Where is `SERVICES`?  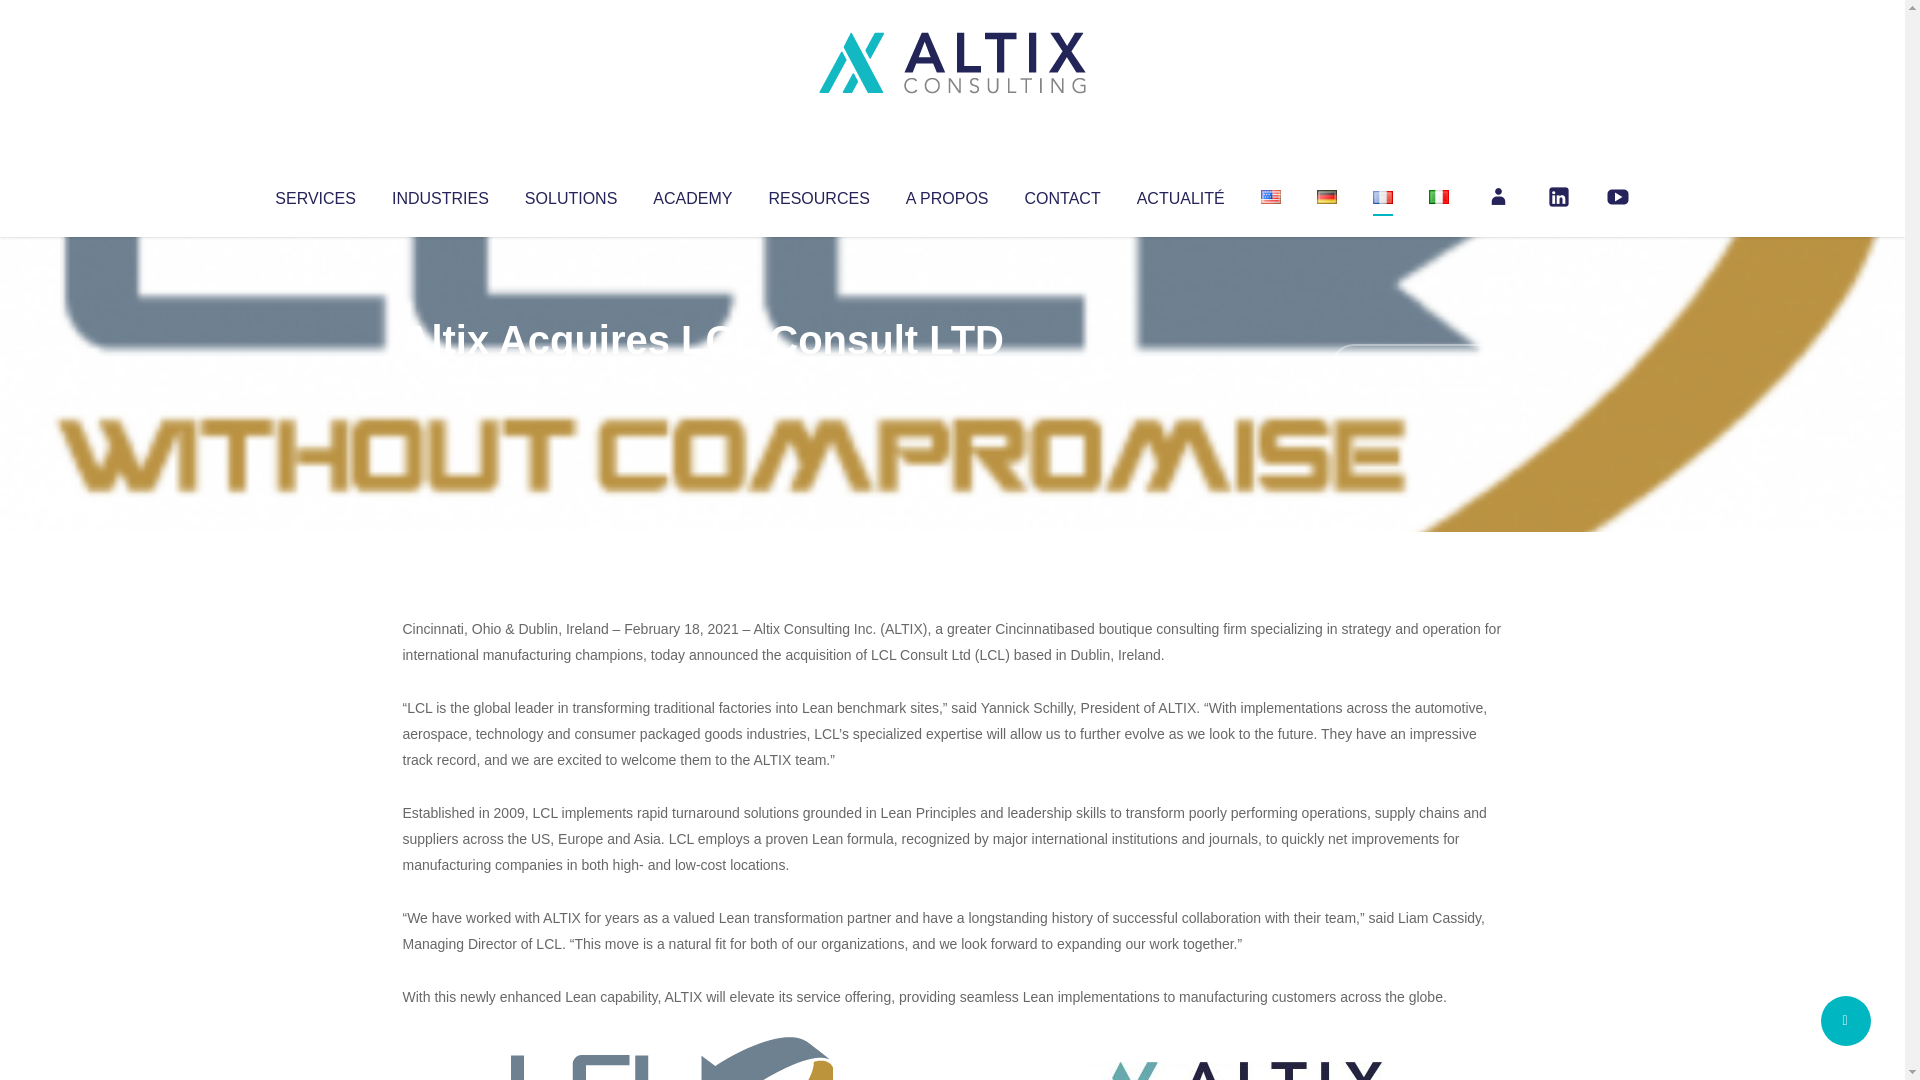 SERVICES is located at coordinates (314, 194).